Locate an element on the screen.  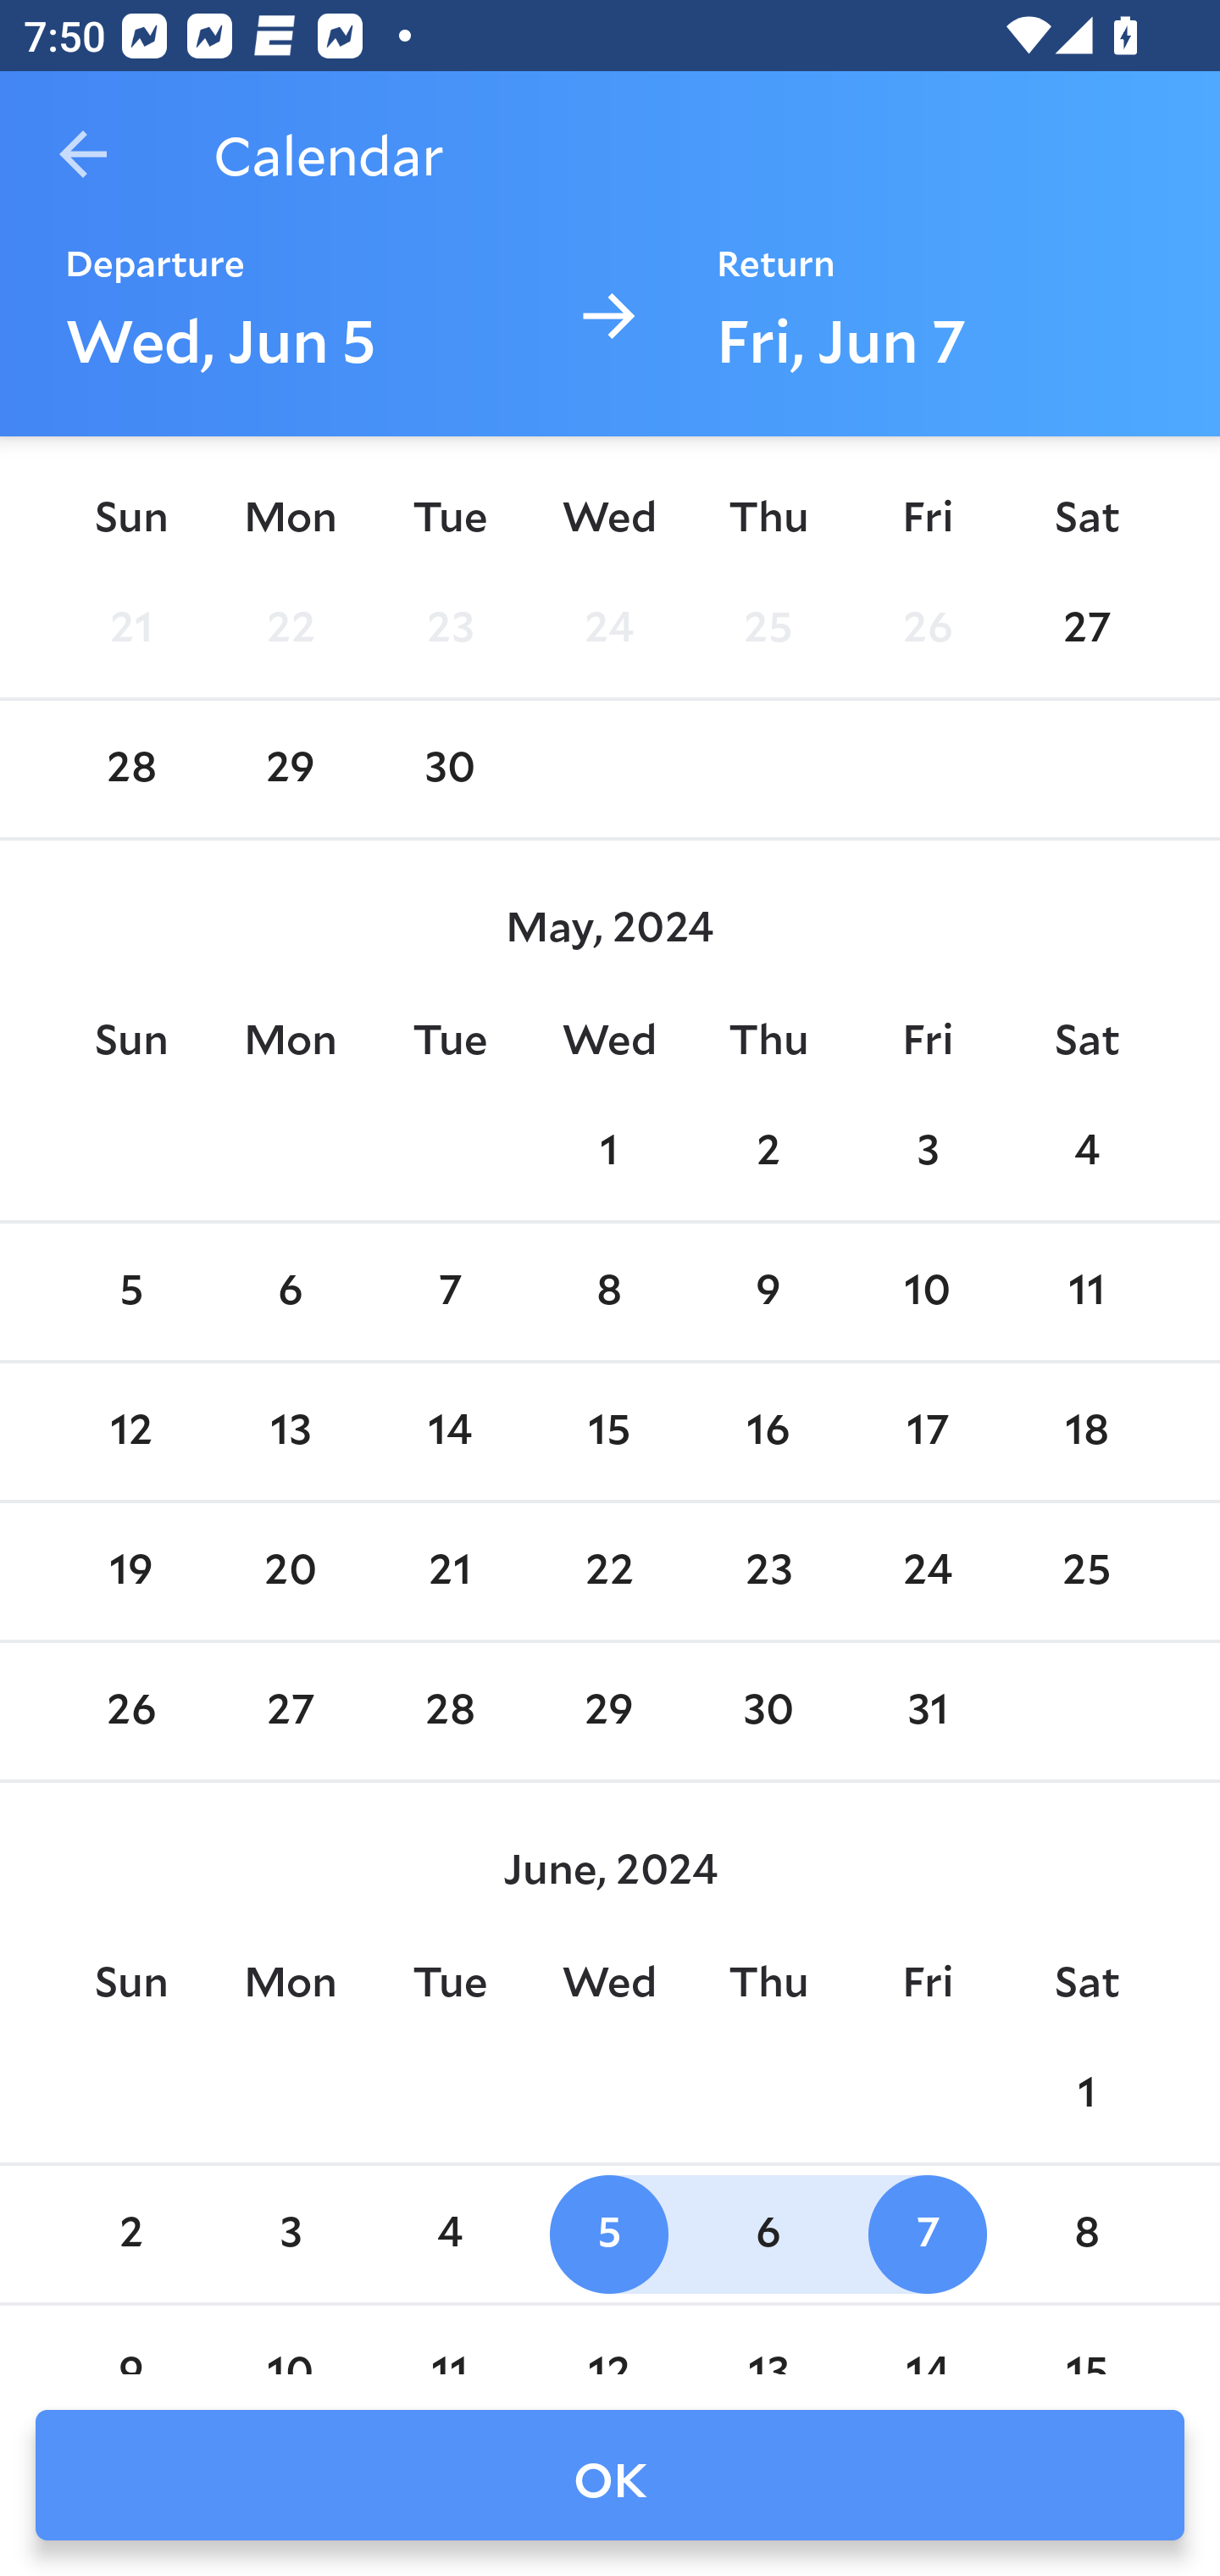
4 is located at coordinates (1086, 1151).